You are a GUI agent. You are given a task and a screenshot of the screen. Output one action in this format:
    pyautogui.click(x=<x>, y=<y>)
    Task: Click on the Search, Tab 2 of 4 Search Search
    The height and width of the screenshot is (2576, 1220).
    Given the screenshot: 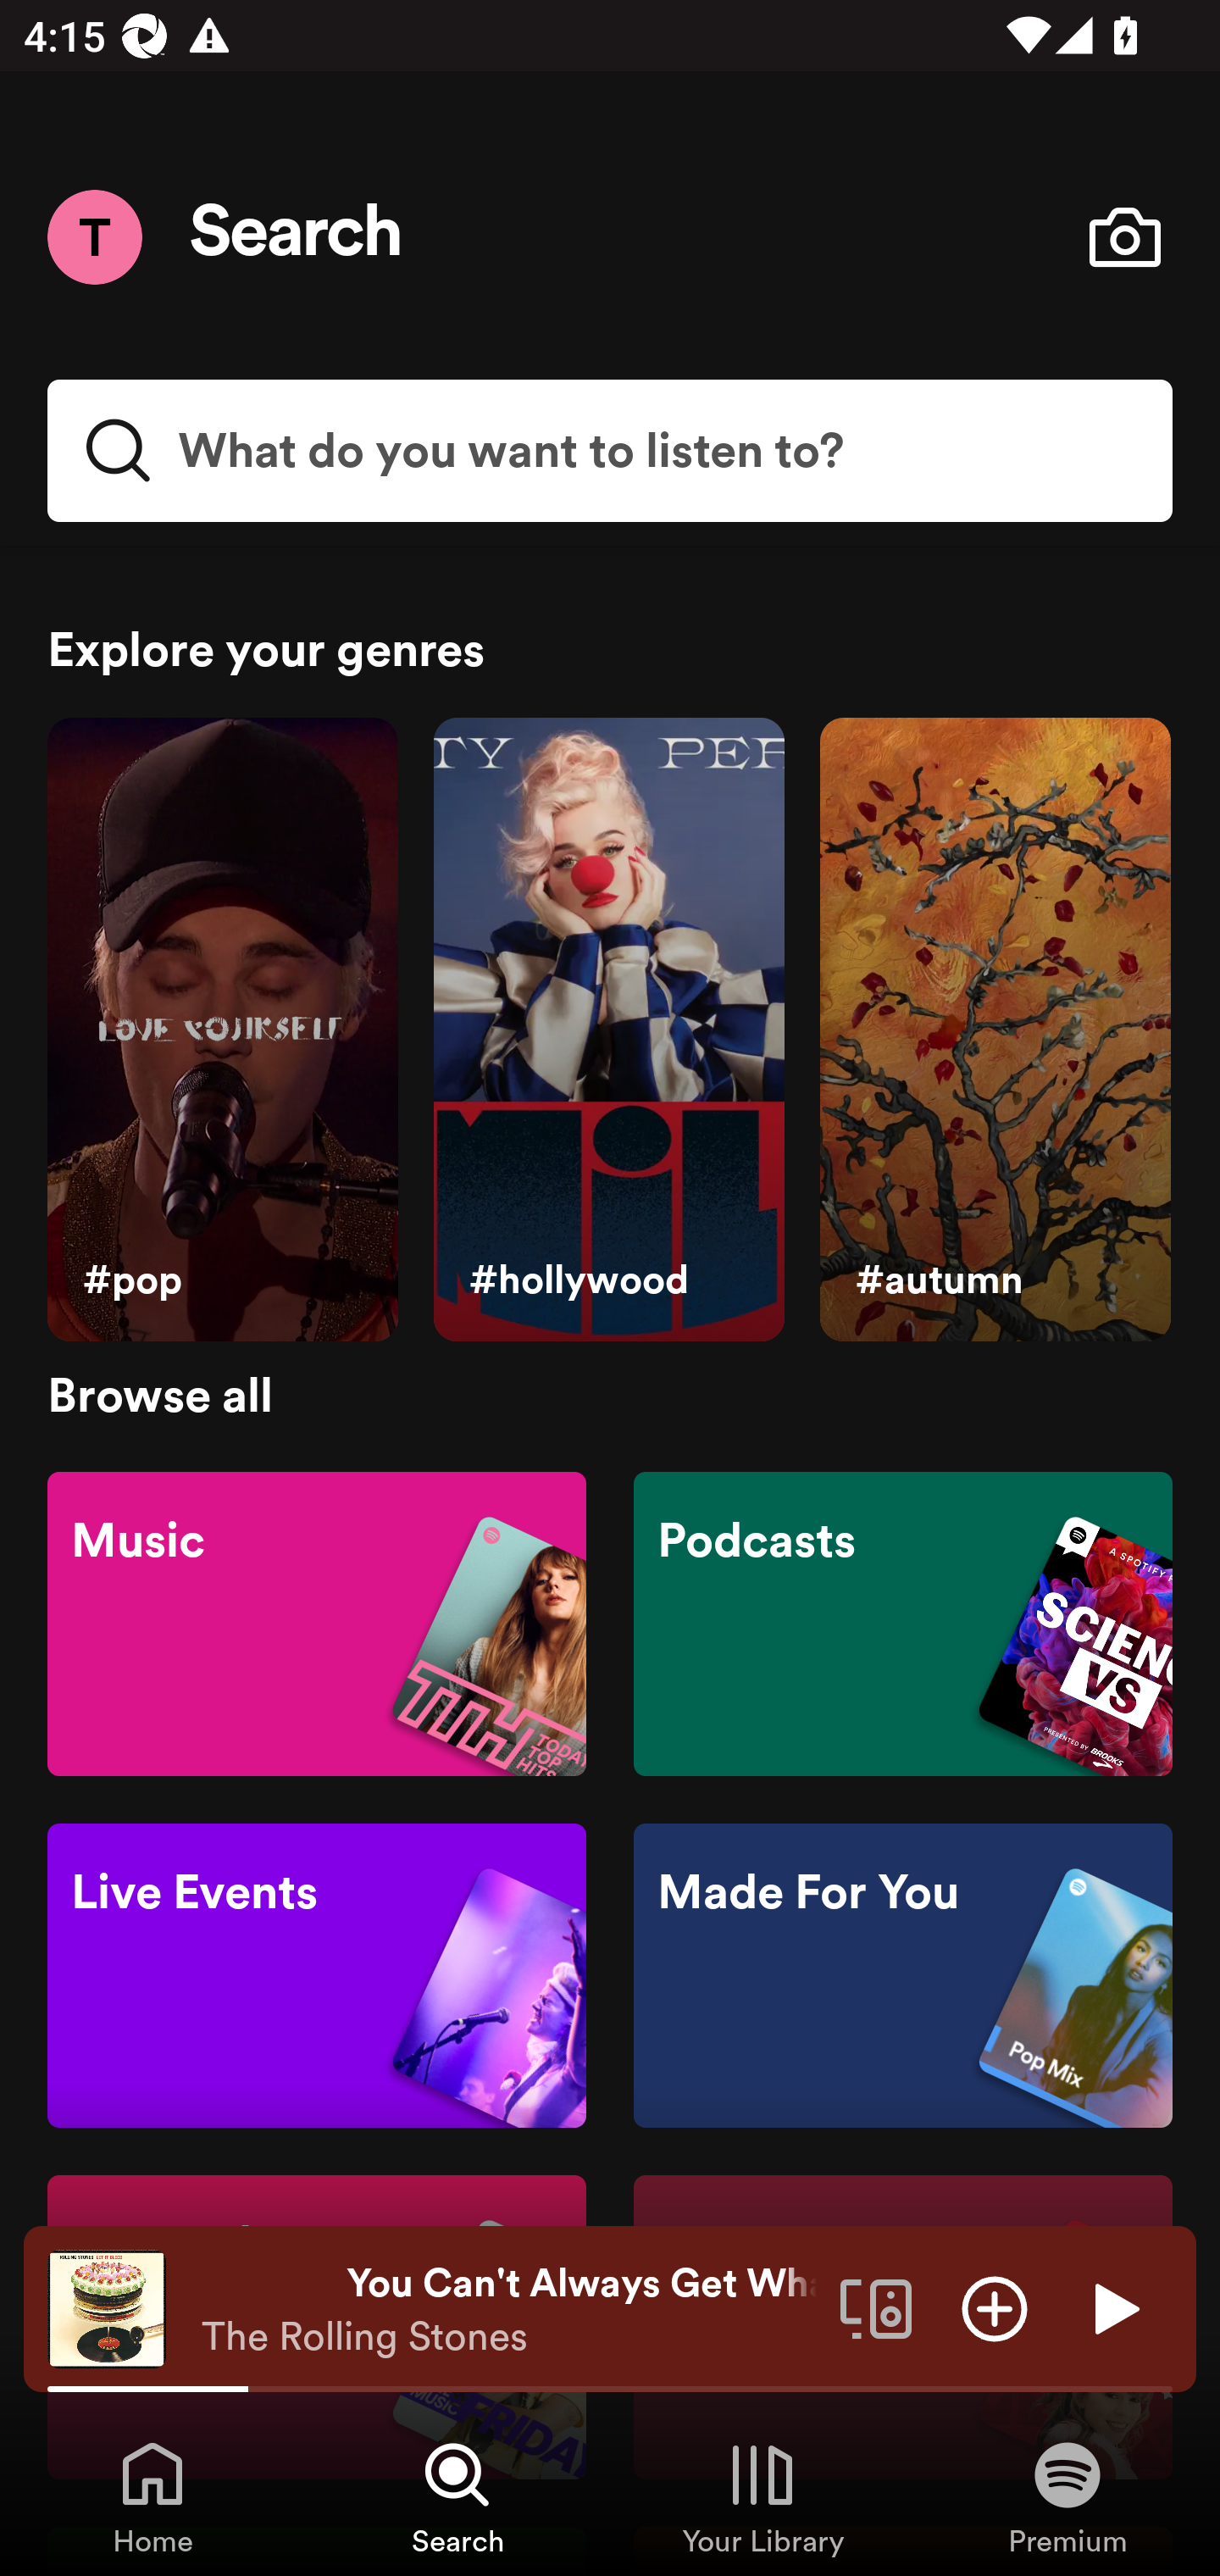 What is the action you would take?
    pyautogui.click(x=457, y=2496)
    